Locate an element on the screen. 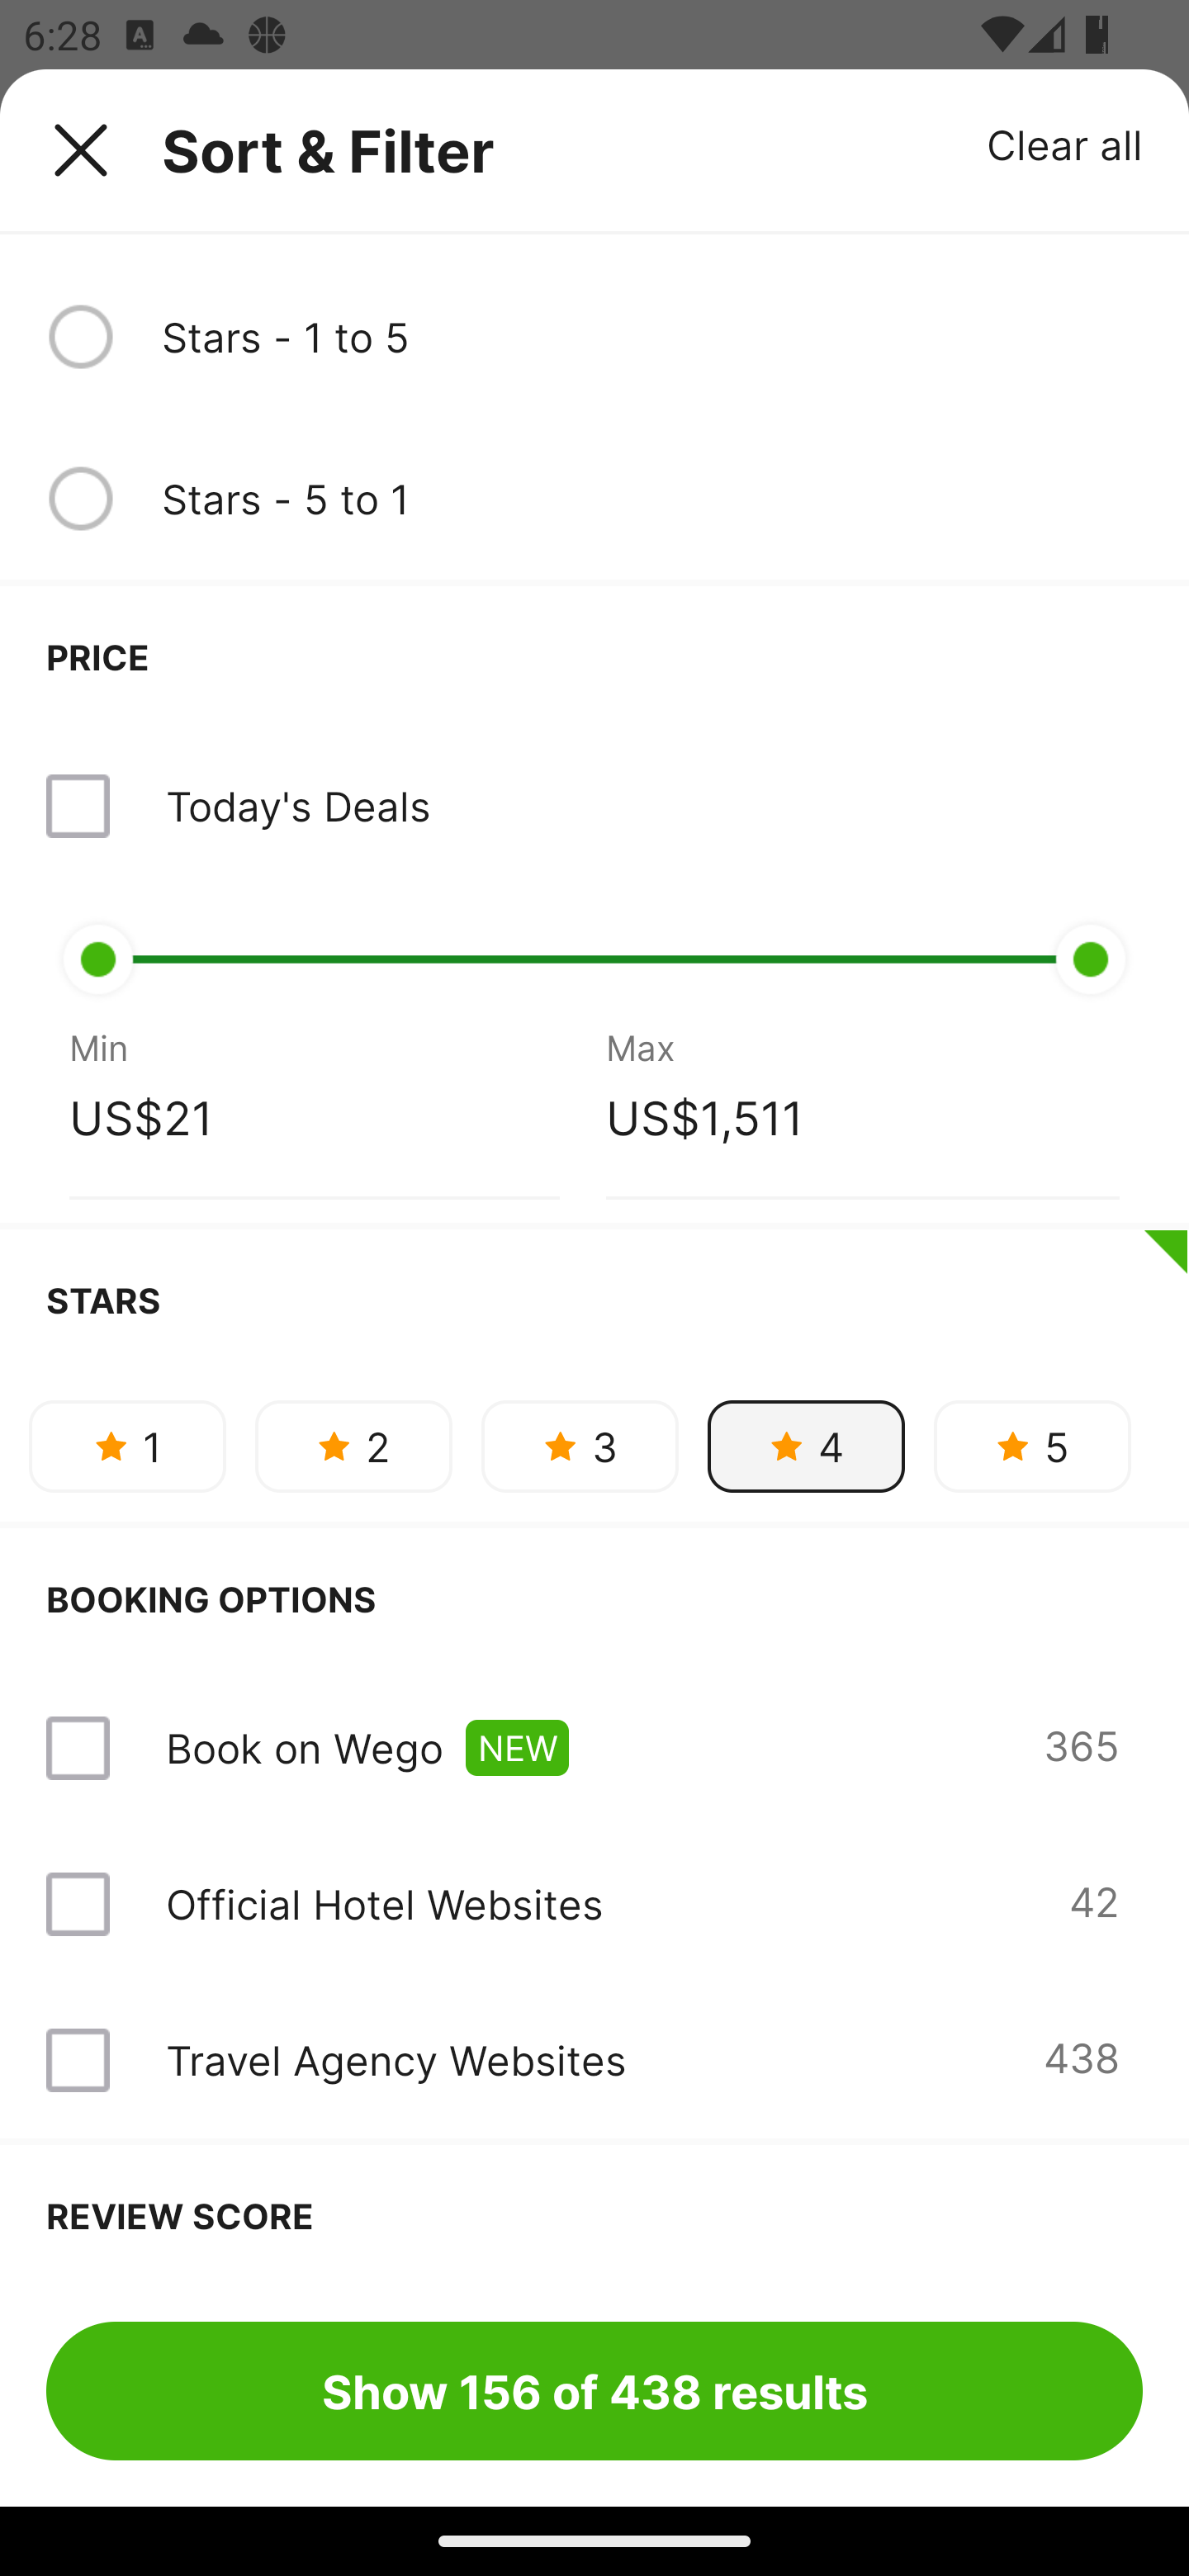 Image resolution: width=1189 pixels, height=2576 pixels. Today's Deals is located at coordinates (297, 806).